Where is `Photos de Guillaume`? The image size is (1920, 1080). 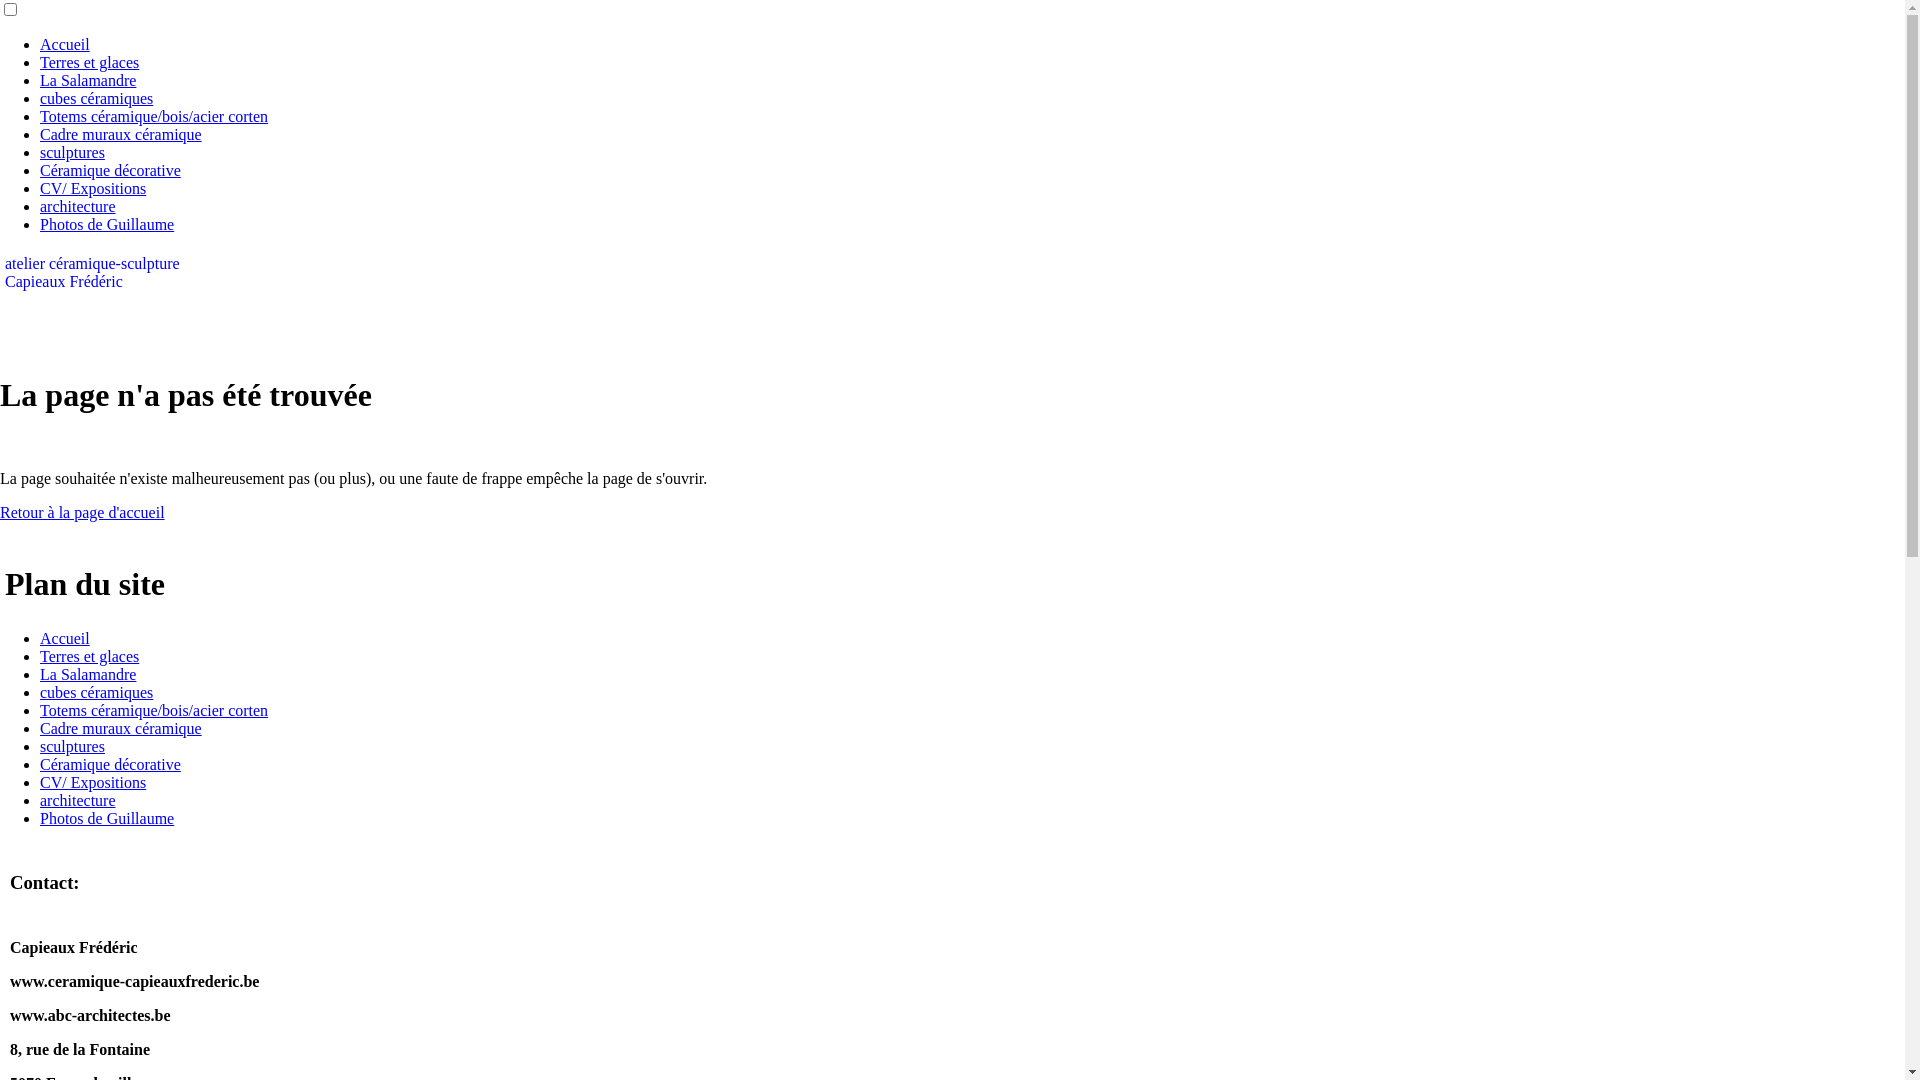 Photos de Guillaume is located at coordinates (107, 818).